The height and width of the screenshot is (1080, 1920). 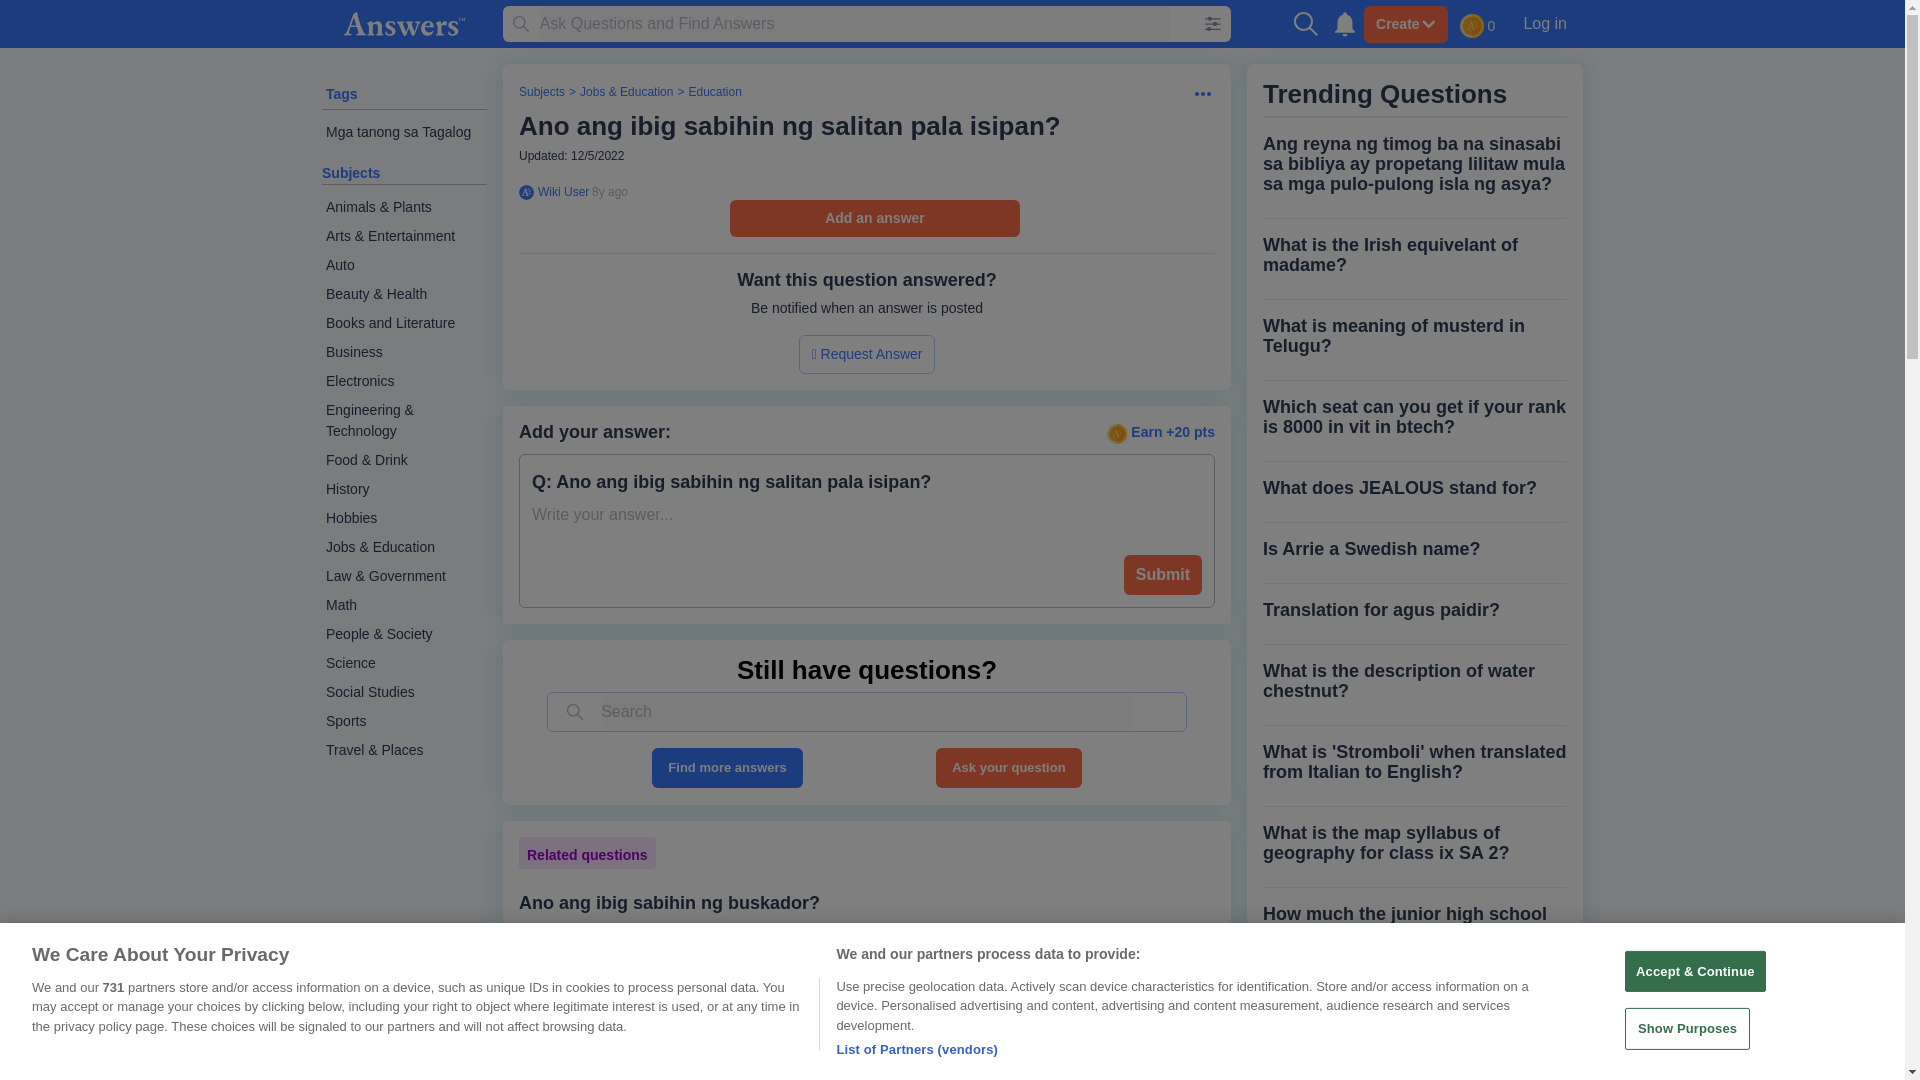 I want to click on Subjects, so click(x=541, y=92).